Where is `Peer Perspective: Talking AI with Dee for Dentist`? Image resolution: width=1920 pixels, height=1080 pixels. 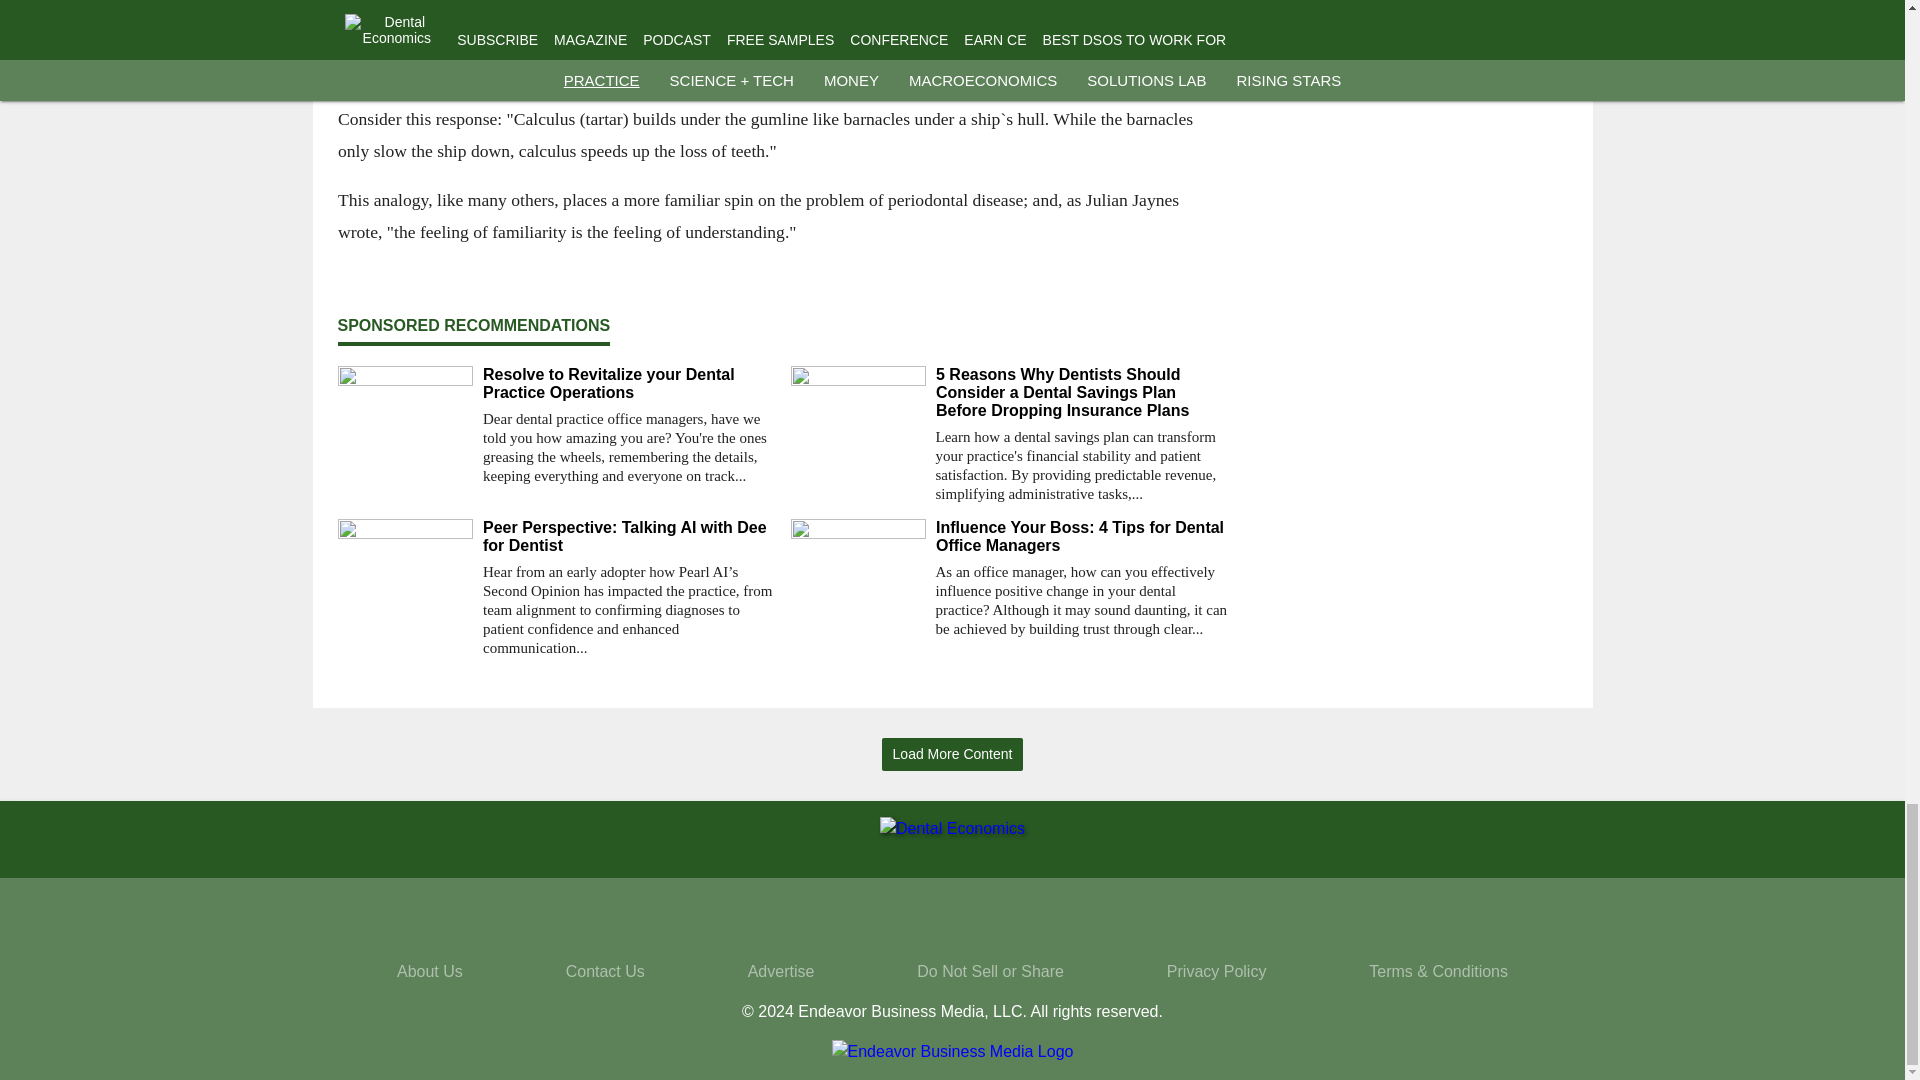 Peer Perspective: Talking AI with Dee for Dentist is located at coordinates (628, 537).